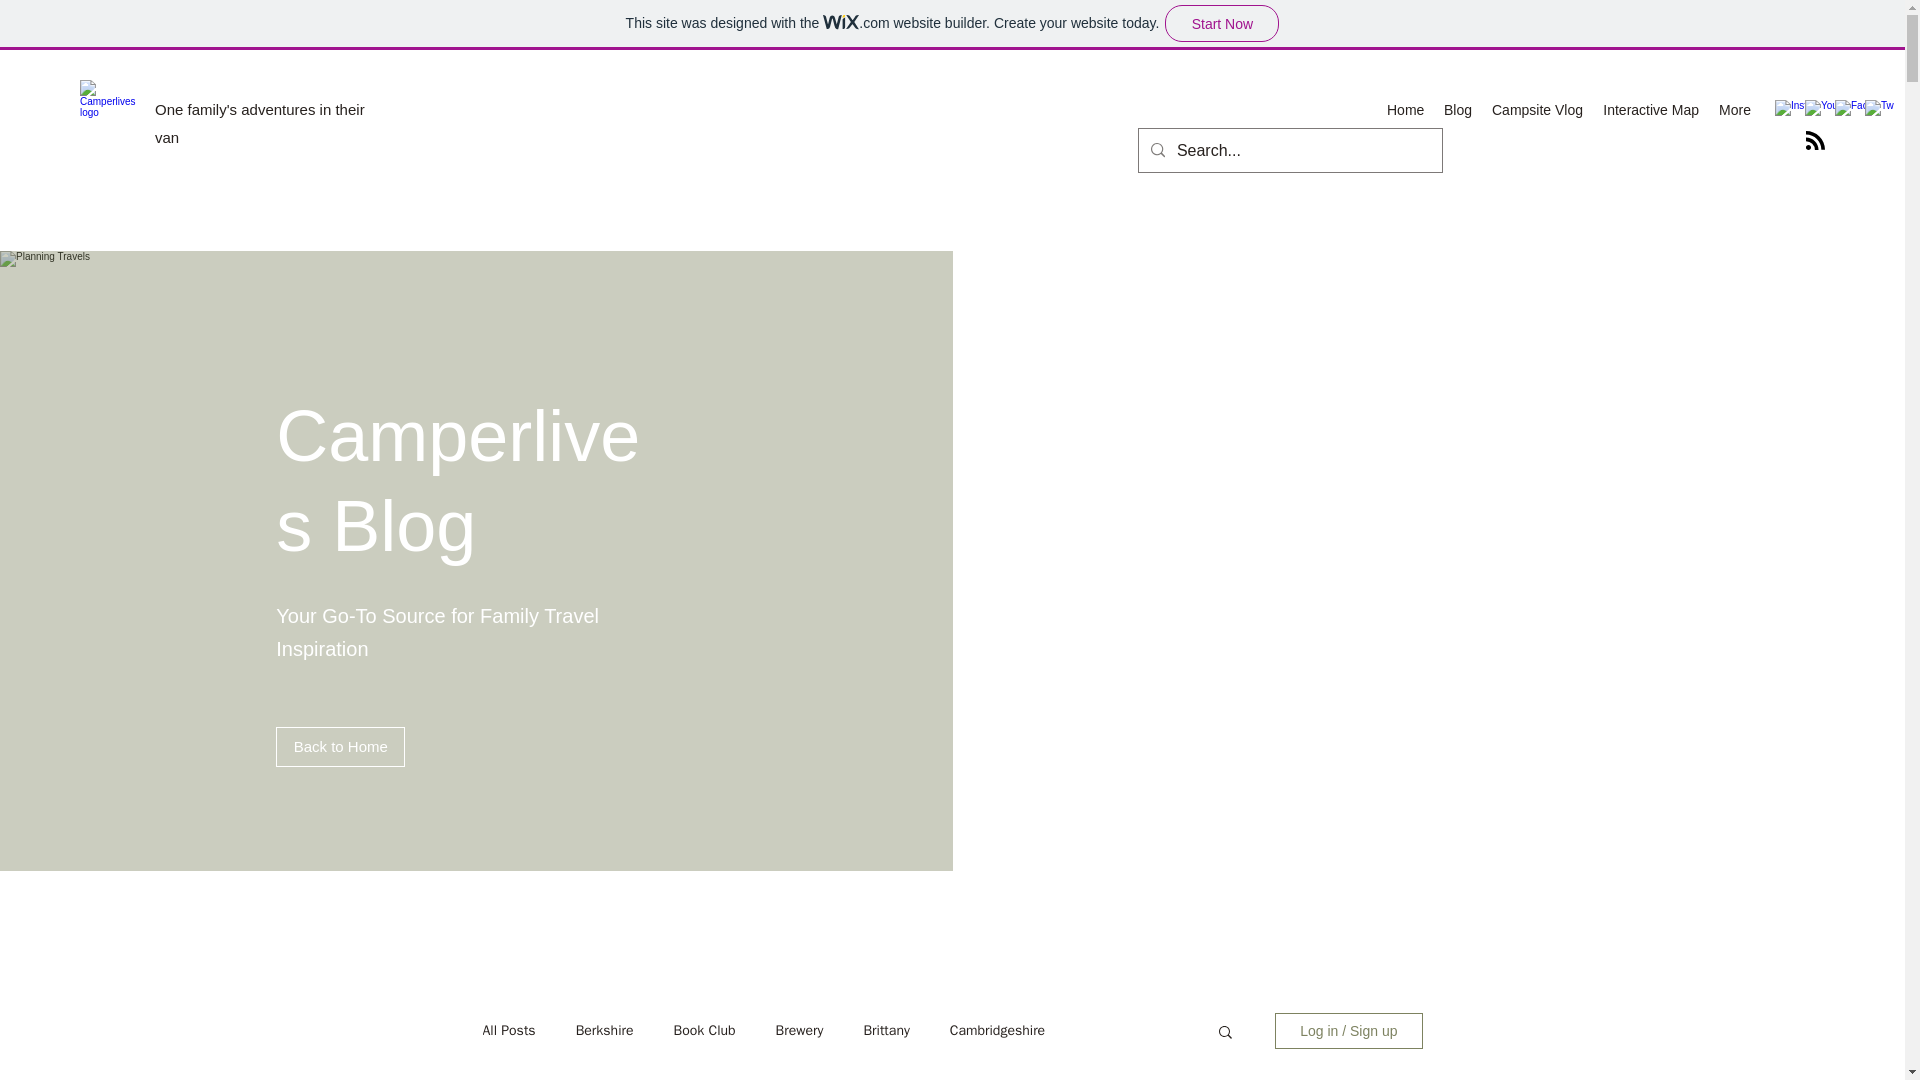 This screenshot has height=1080, width=1920. What do you see at coordinates (1538, 110) in the screenshot?
I see `Campsite Vlog` at bounding box center [1538, 110].